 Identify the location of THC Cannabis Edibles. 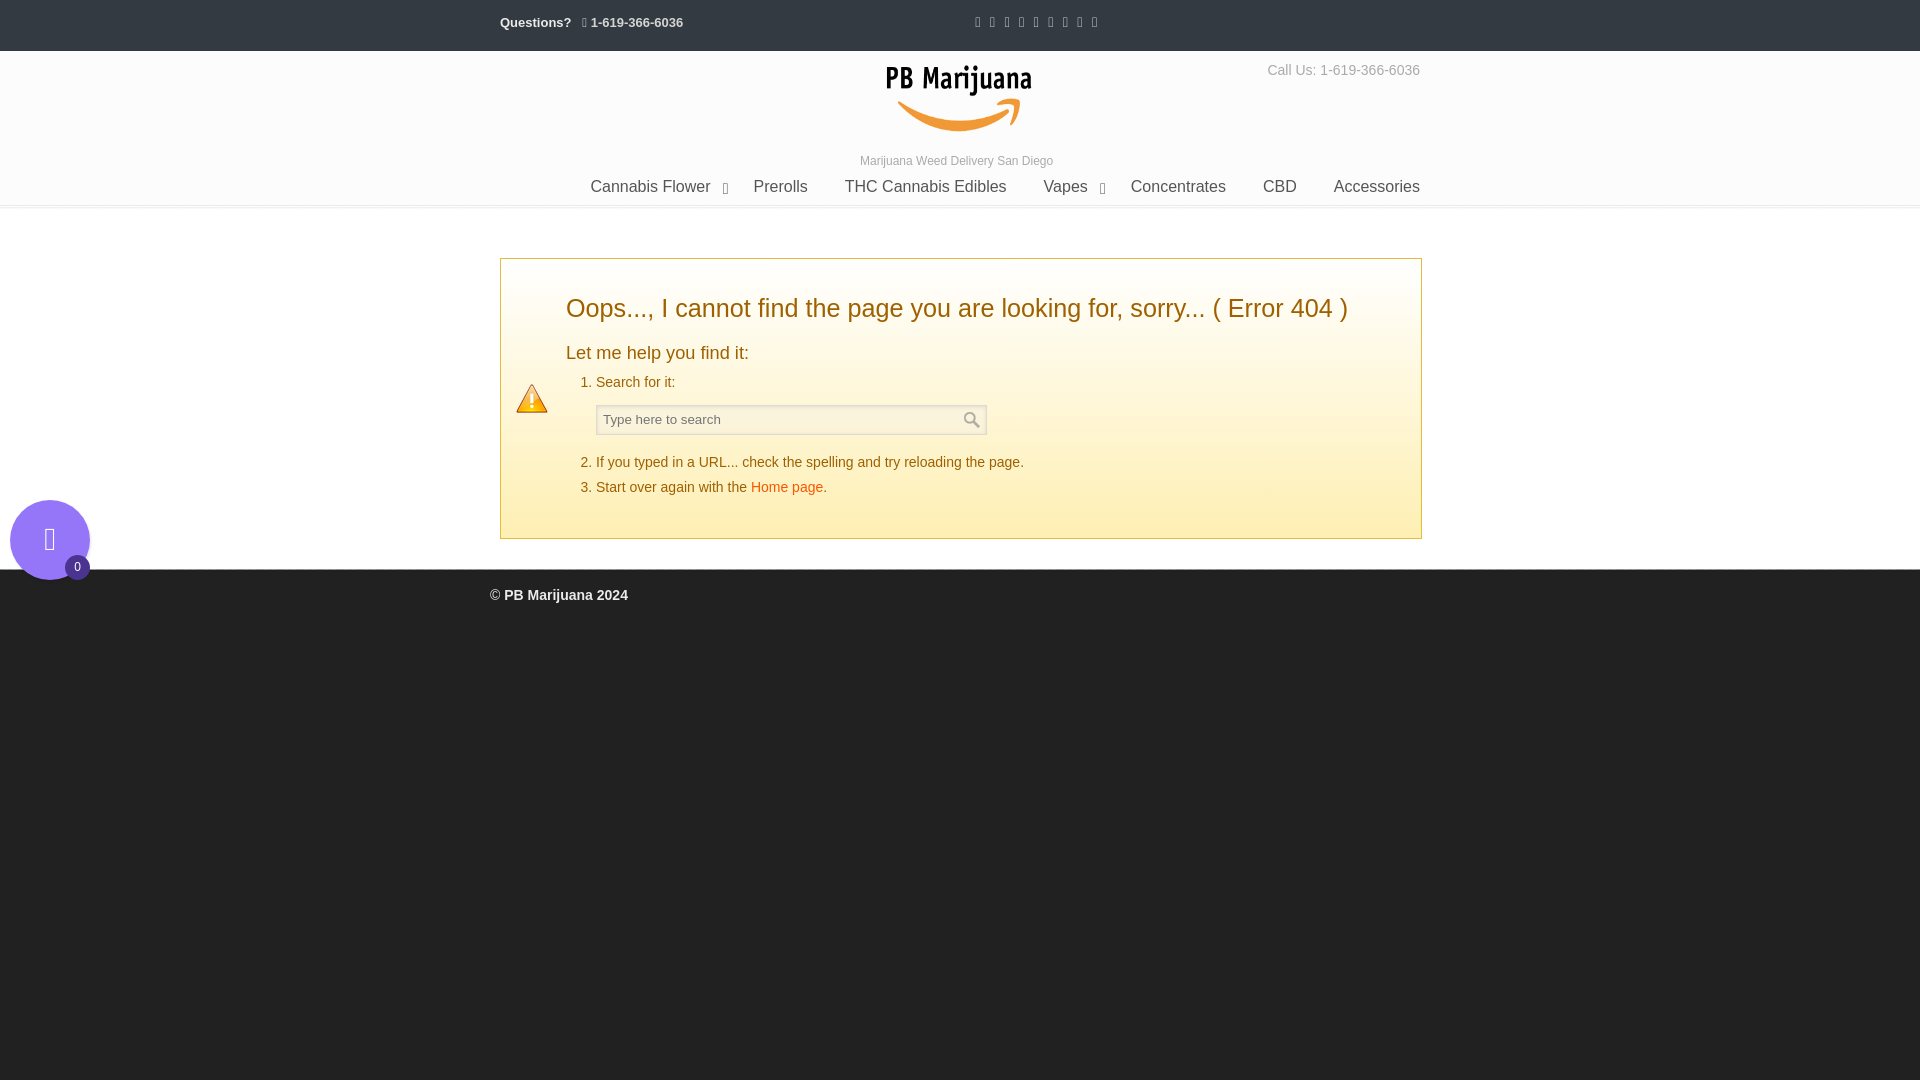
(926, 187).